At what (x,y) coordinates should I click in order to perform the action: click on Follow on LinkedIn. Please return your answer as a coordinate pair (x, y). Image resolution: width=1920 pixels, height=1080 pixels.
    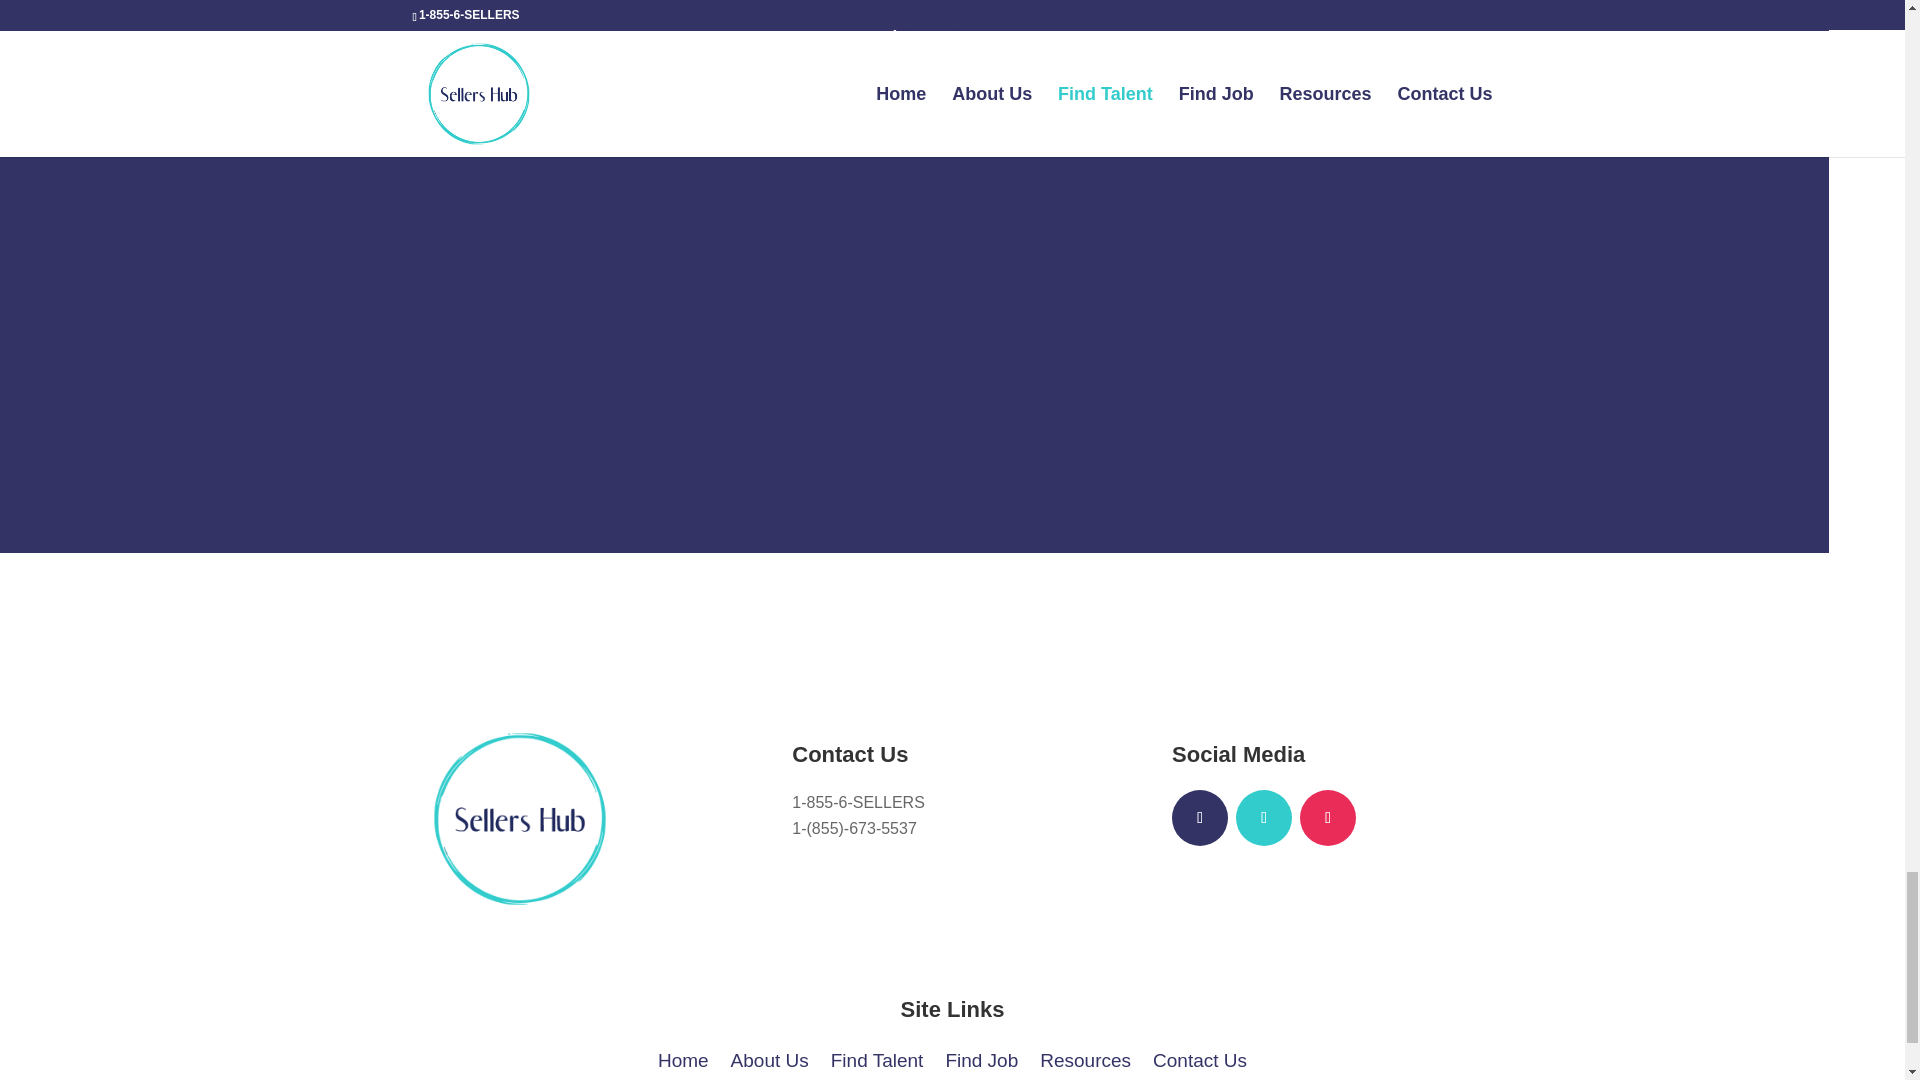
    Looking at the image, I should click on (1264, 817).